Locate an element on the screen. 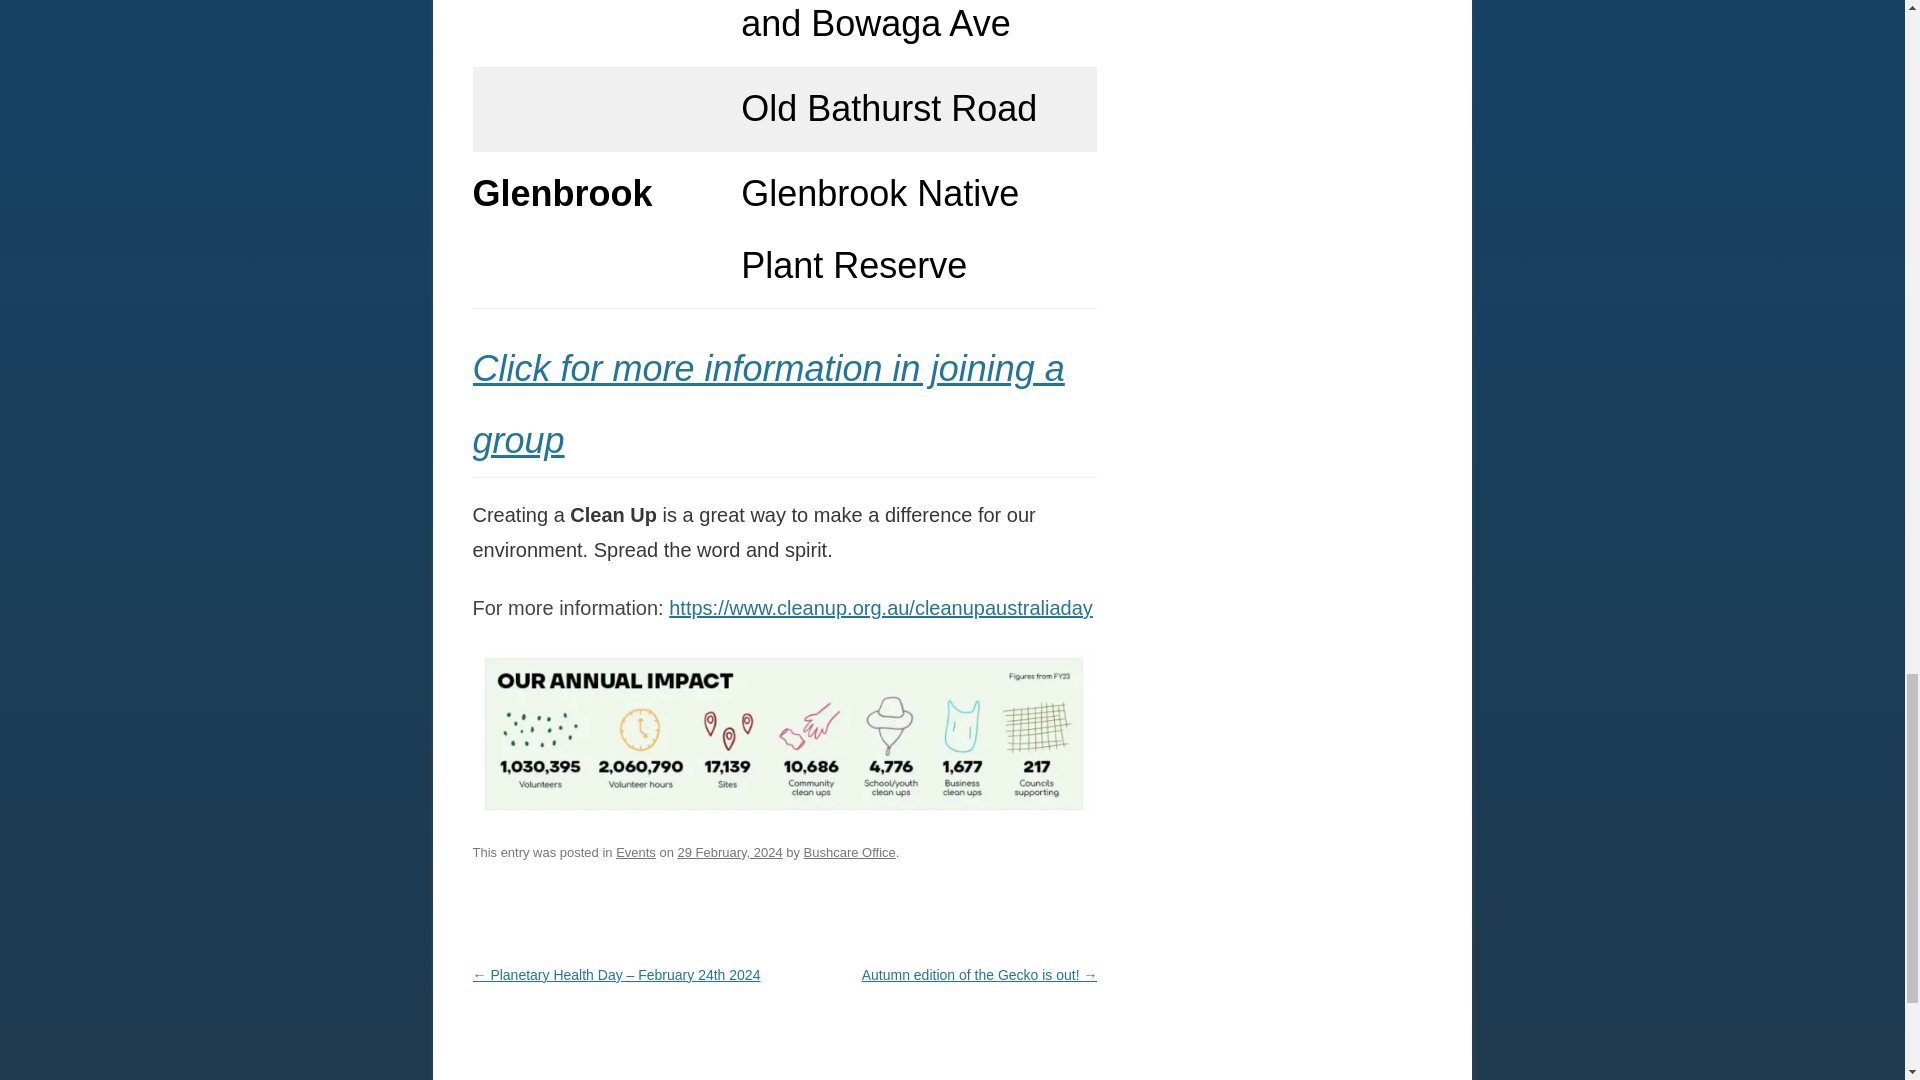  29 February, 2024 is located at coordinates (730, 852).